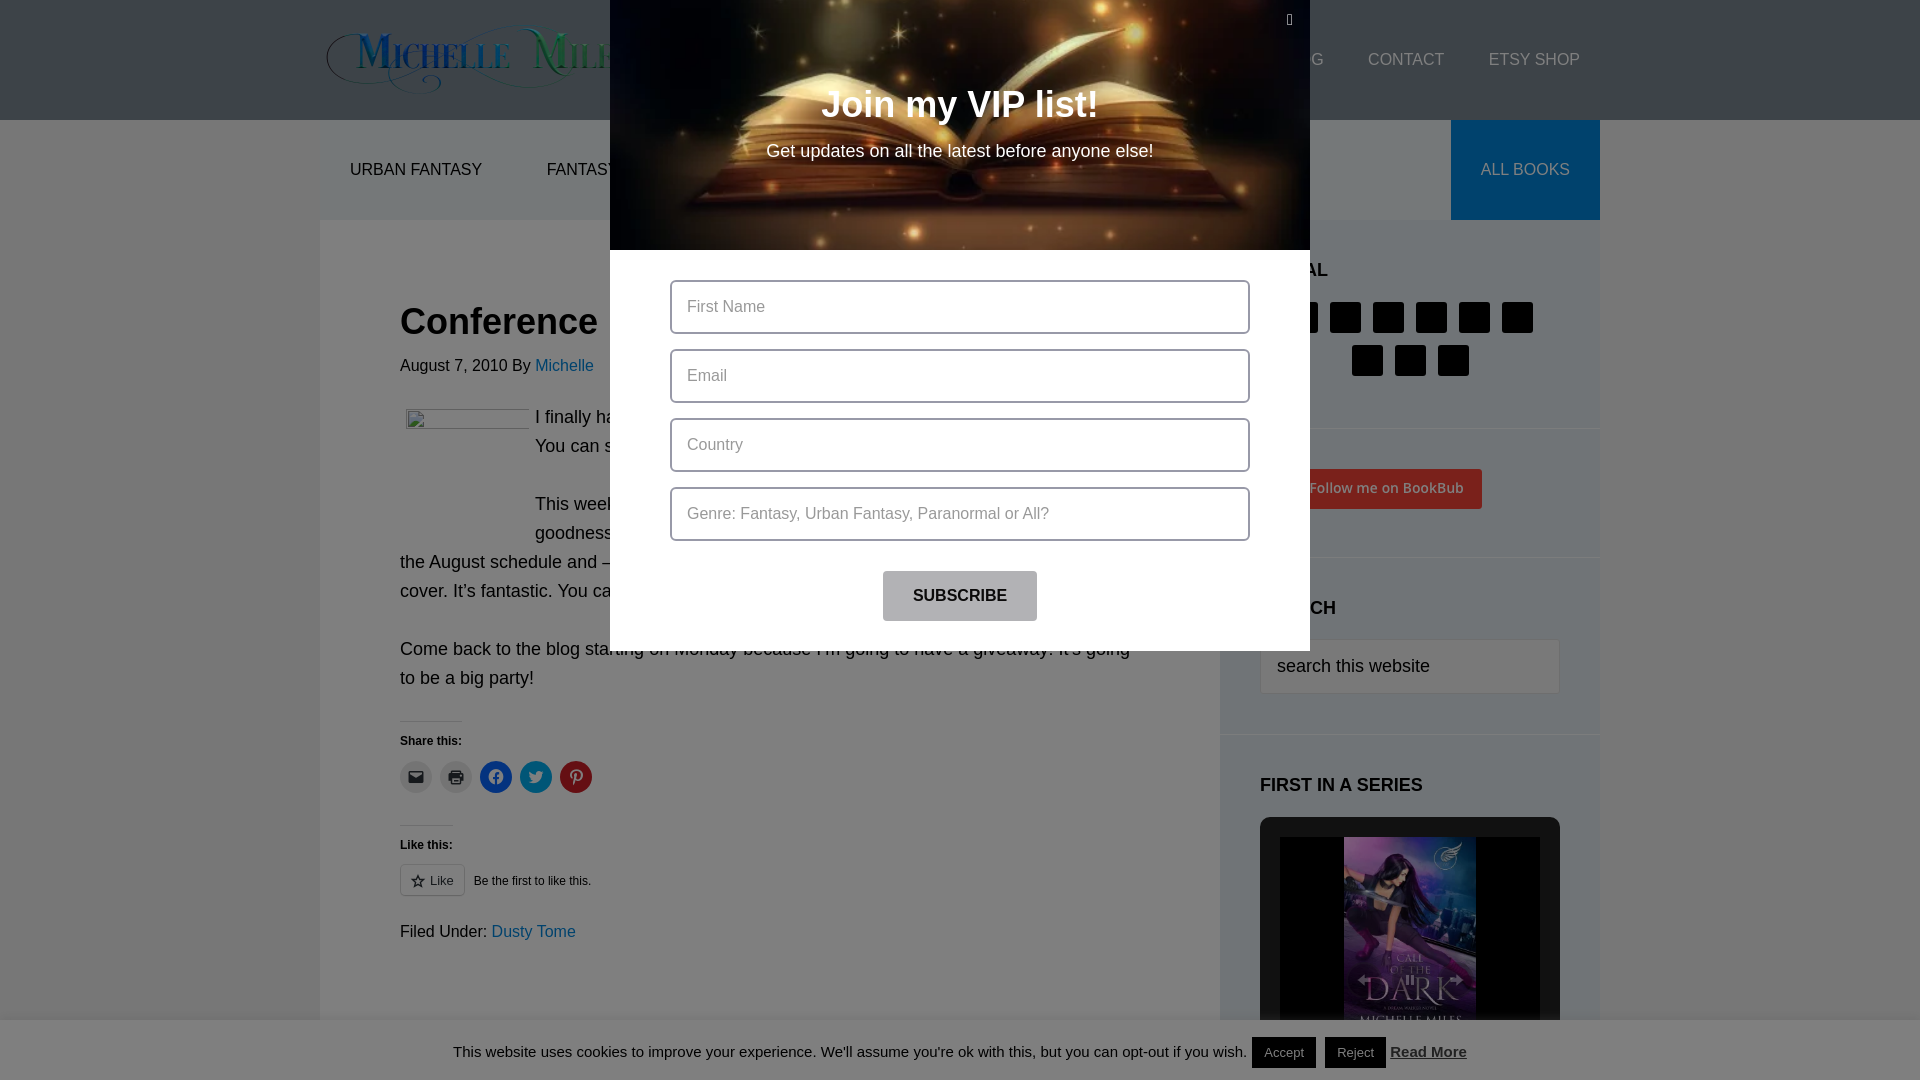 The height and width of the screenshot is (1080, 1920). Describe the element at coordinates (1534, 60) in the screenshot. I see `ETSY SHOP` at that location.